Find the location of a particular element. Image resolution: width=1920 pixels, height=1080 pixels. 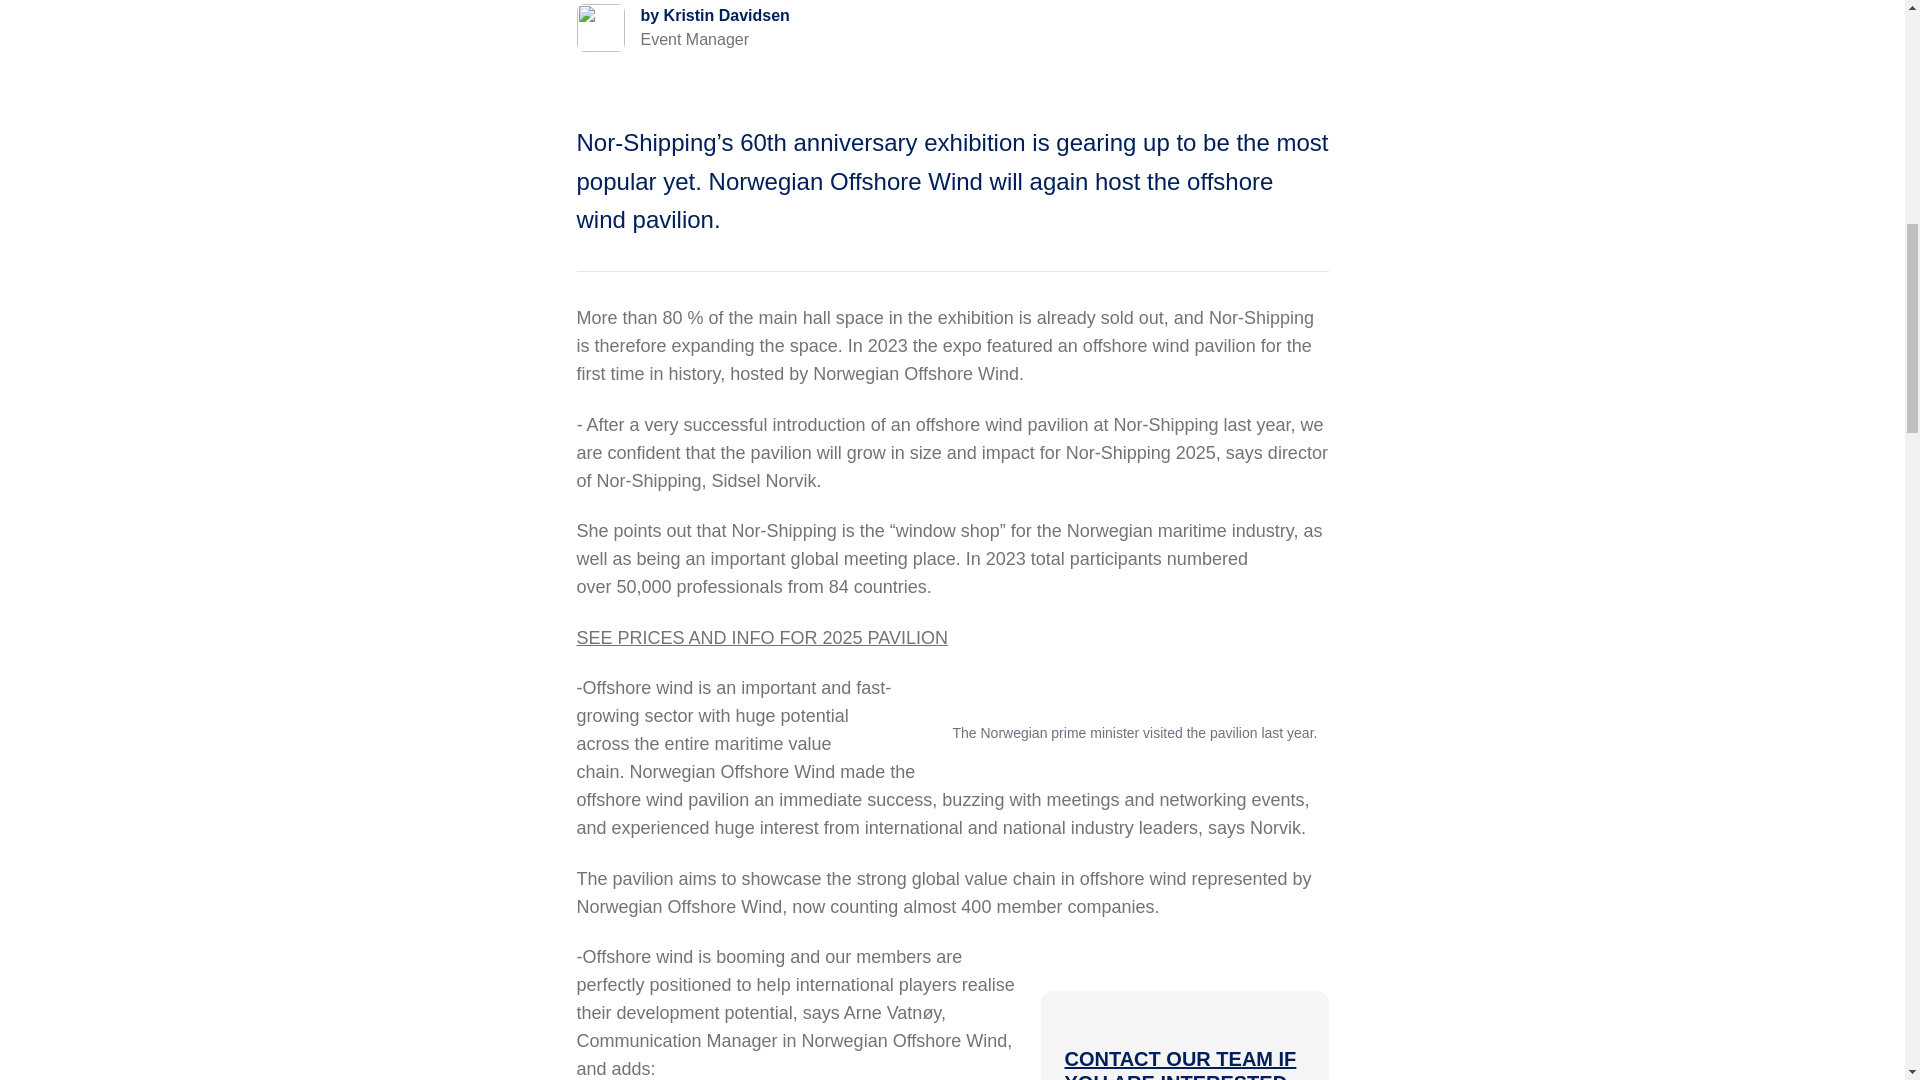

CONTACT OUR TEAM IF YOU ARE INTERESTED IN THE PAVILION is located at coordinates (1180, 1064).